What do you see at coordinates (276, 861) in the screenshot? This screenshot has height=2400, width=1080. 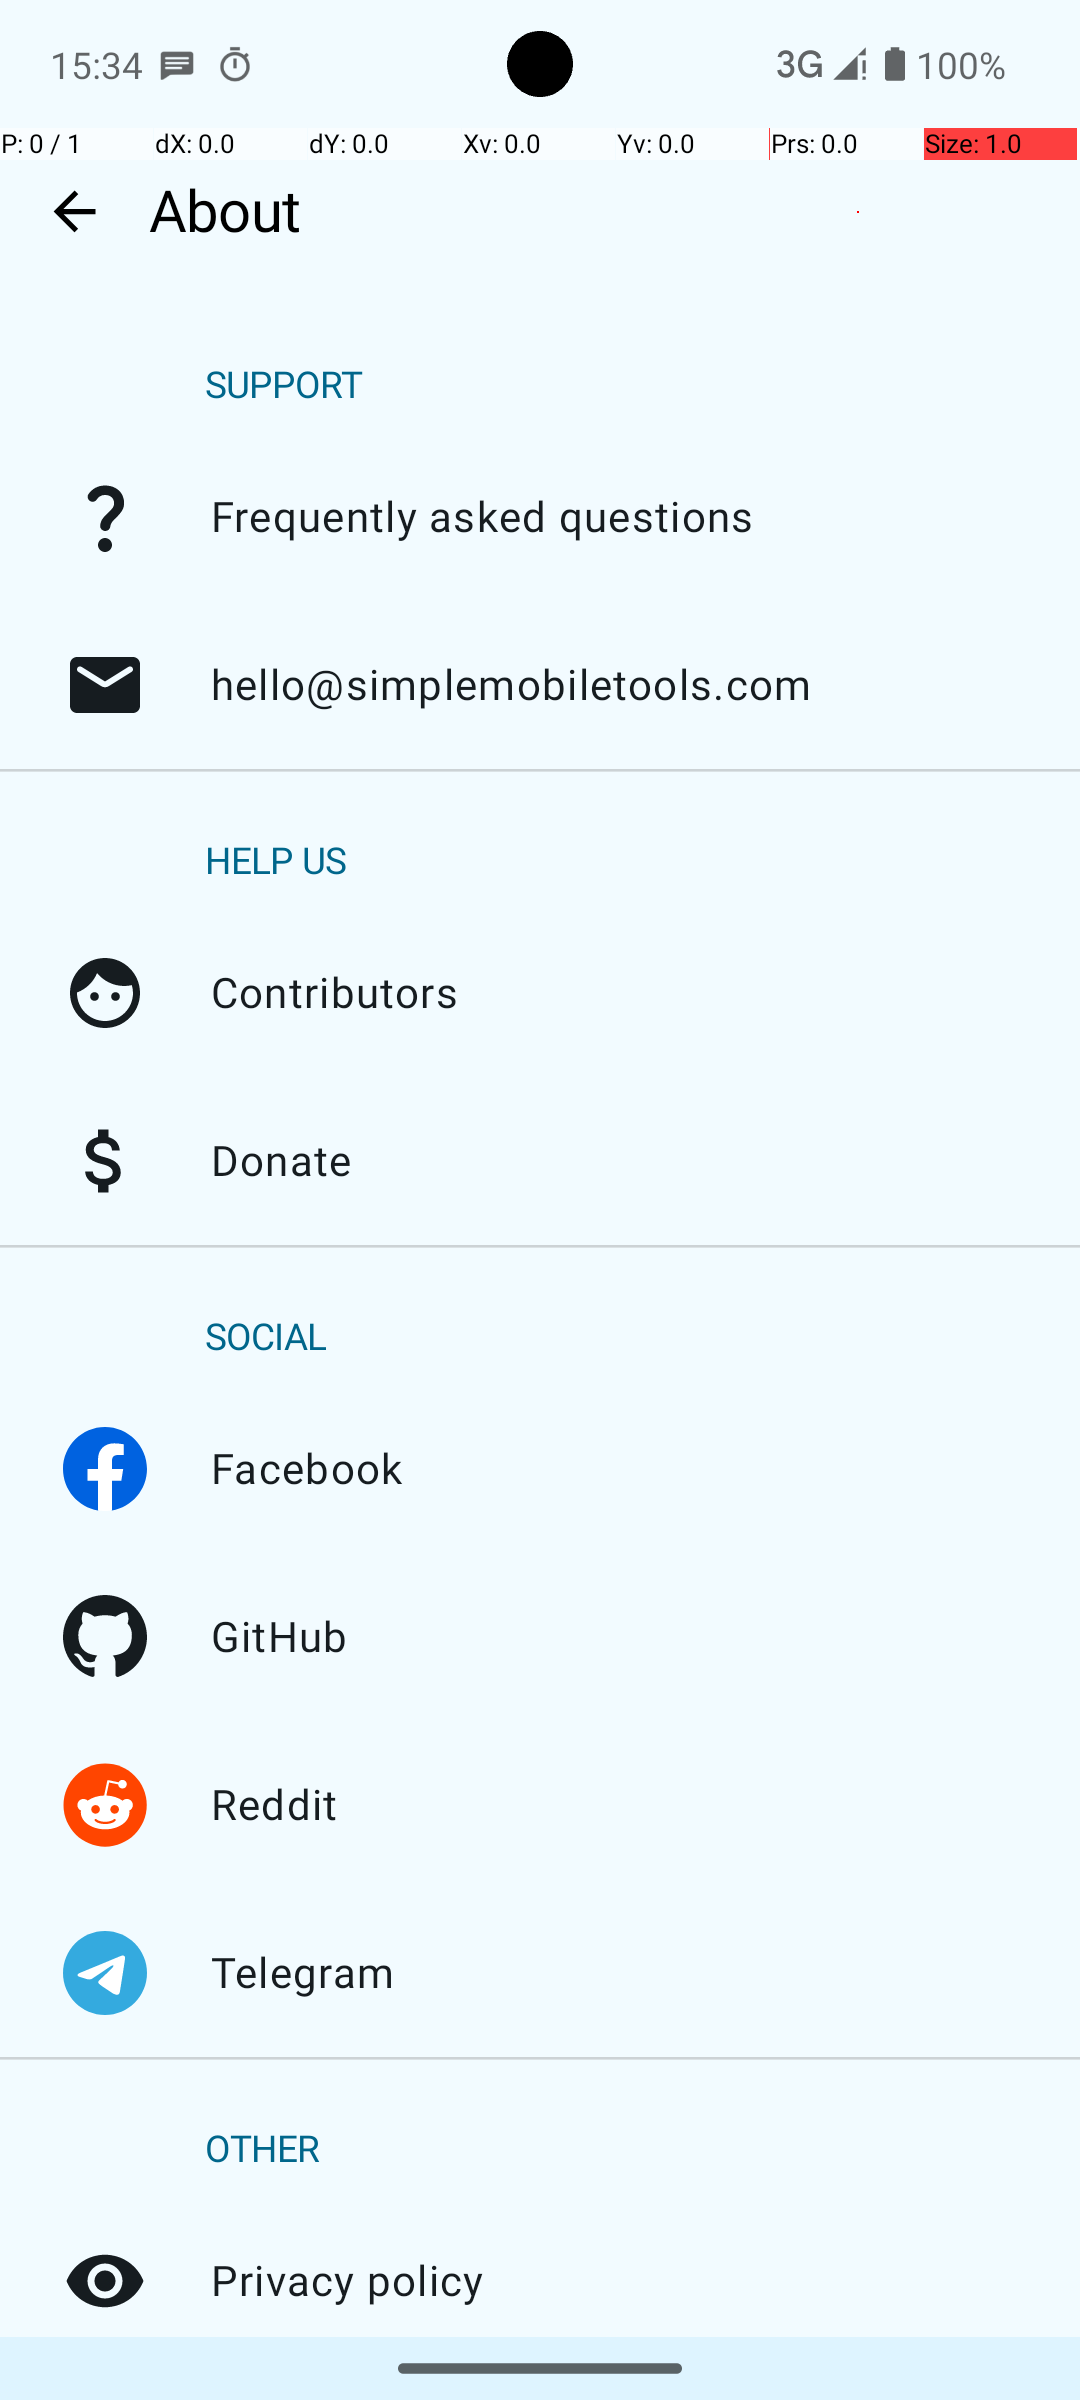 I see `HELP US` at bounding box center [276, 861].